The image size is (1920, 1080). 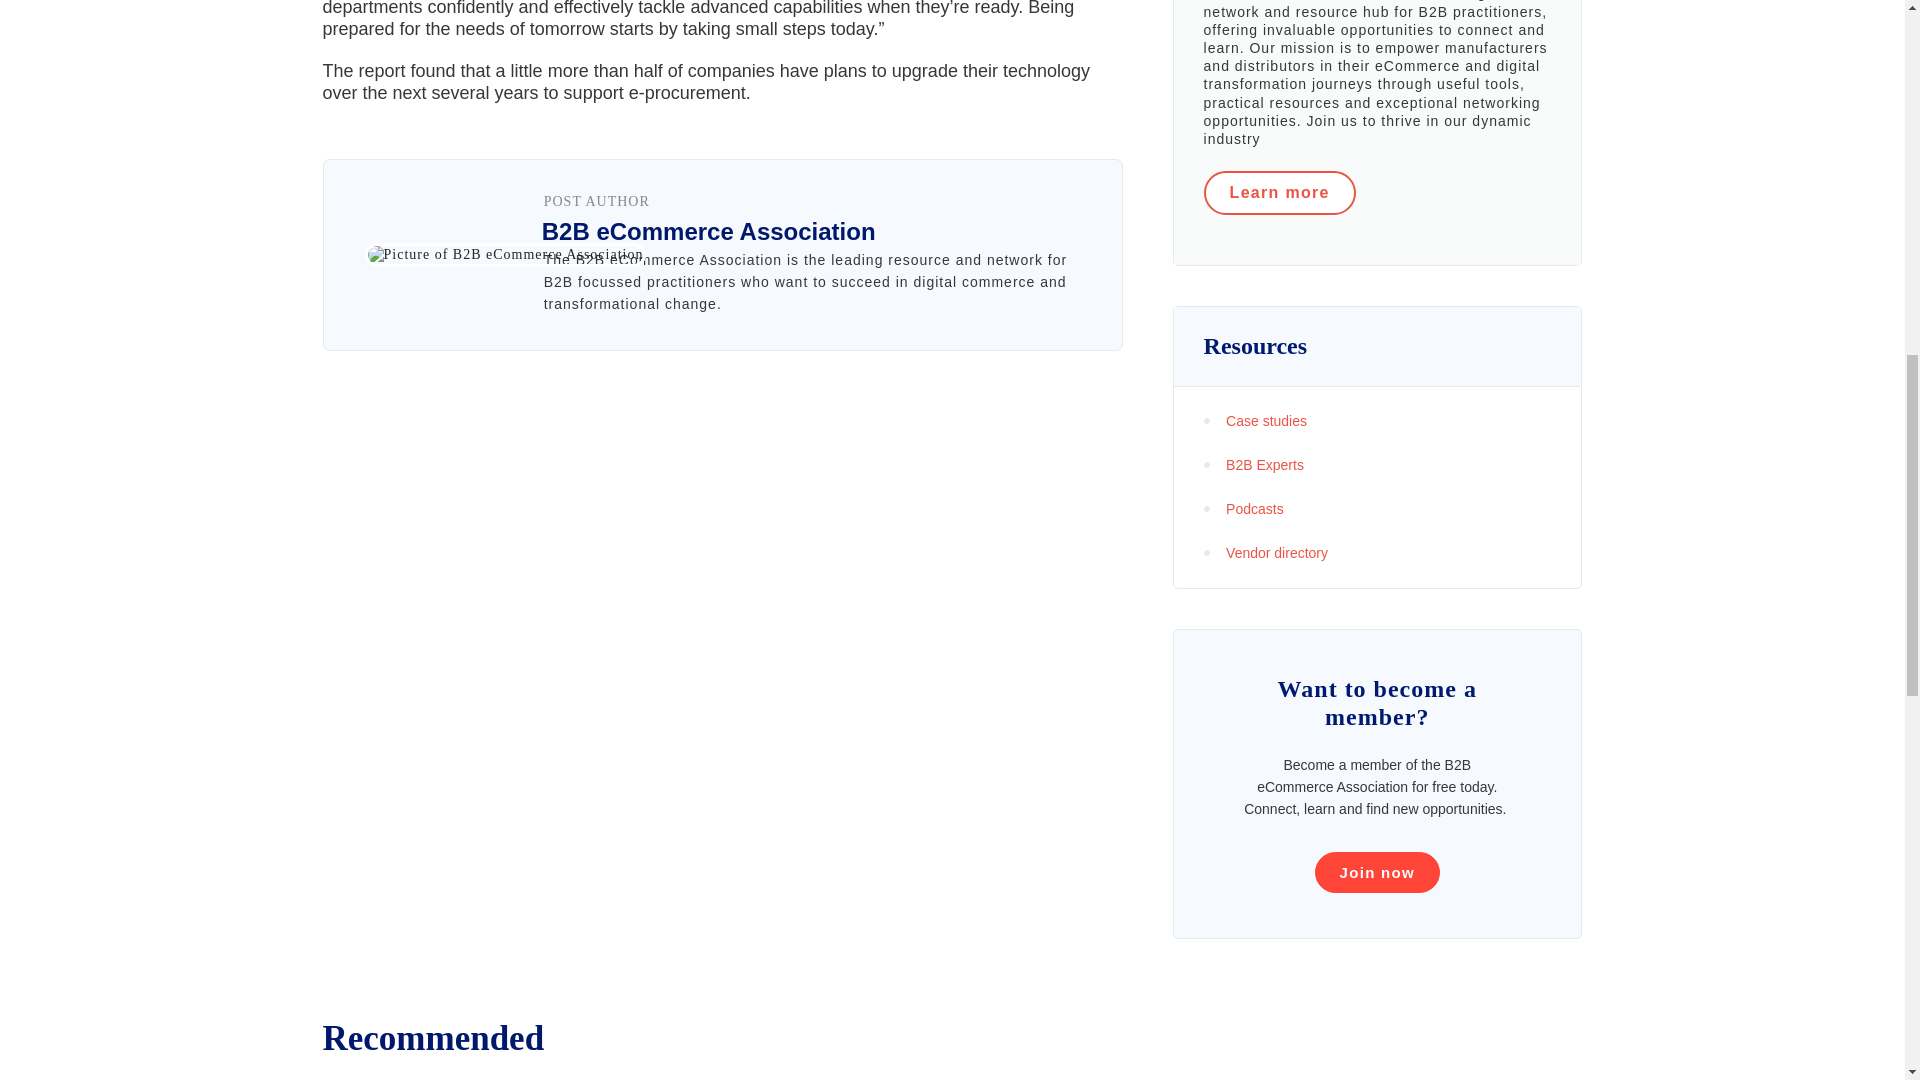 What do you see at coordinates (1378, 872) in the screenshot?
I see `Join now` at bounding box center [1378, 872].